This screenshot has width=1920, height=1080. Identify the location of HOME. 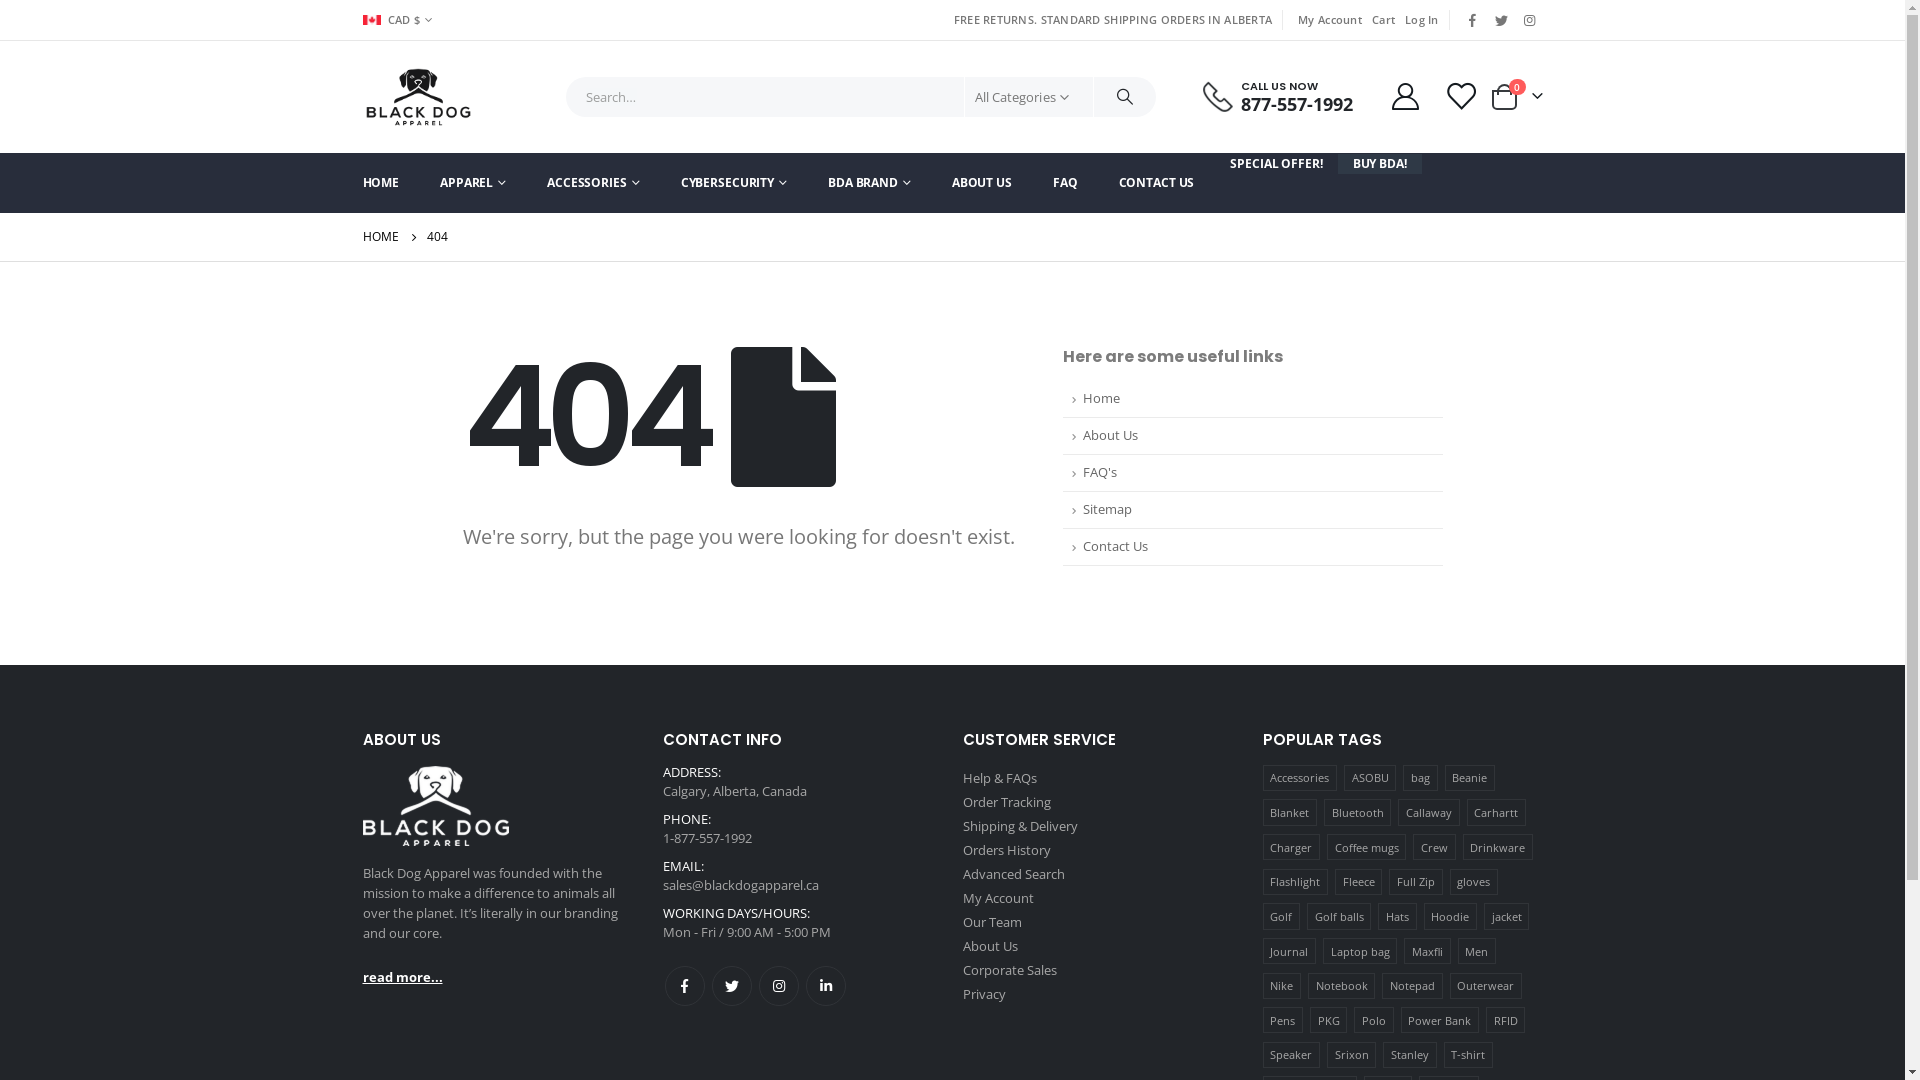
(390, 183).